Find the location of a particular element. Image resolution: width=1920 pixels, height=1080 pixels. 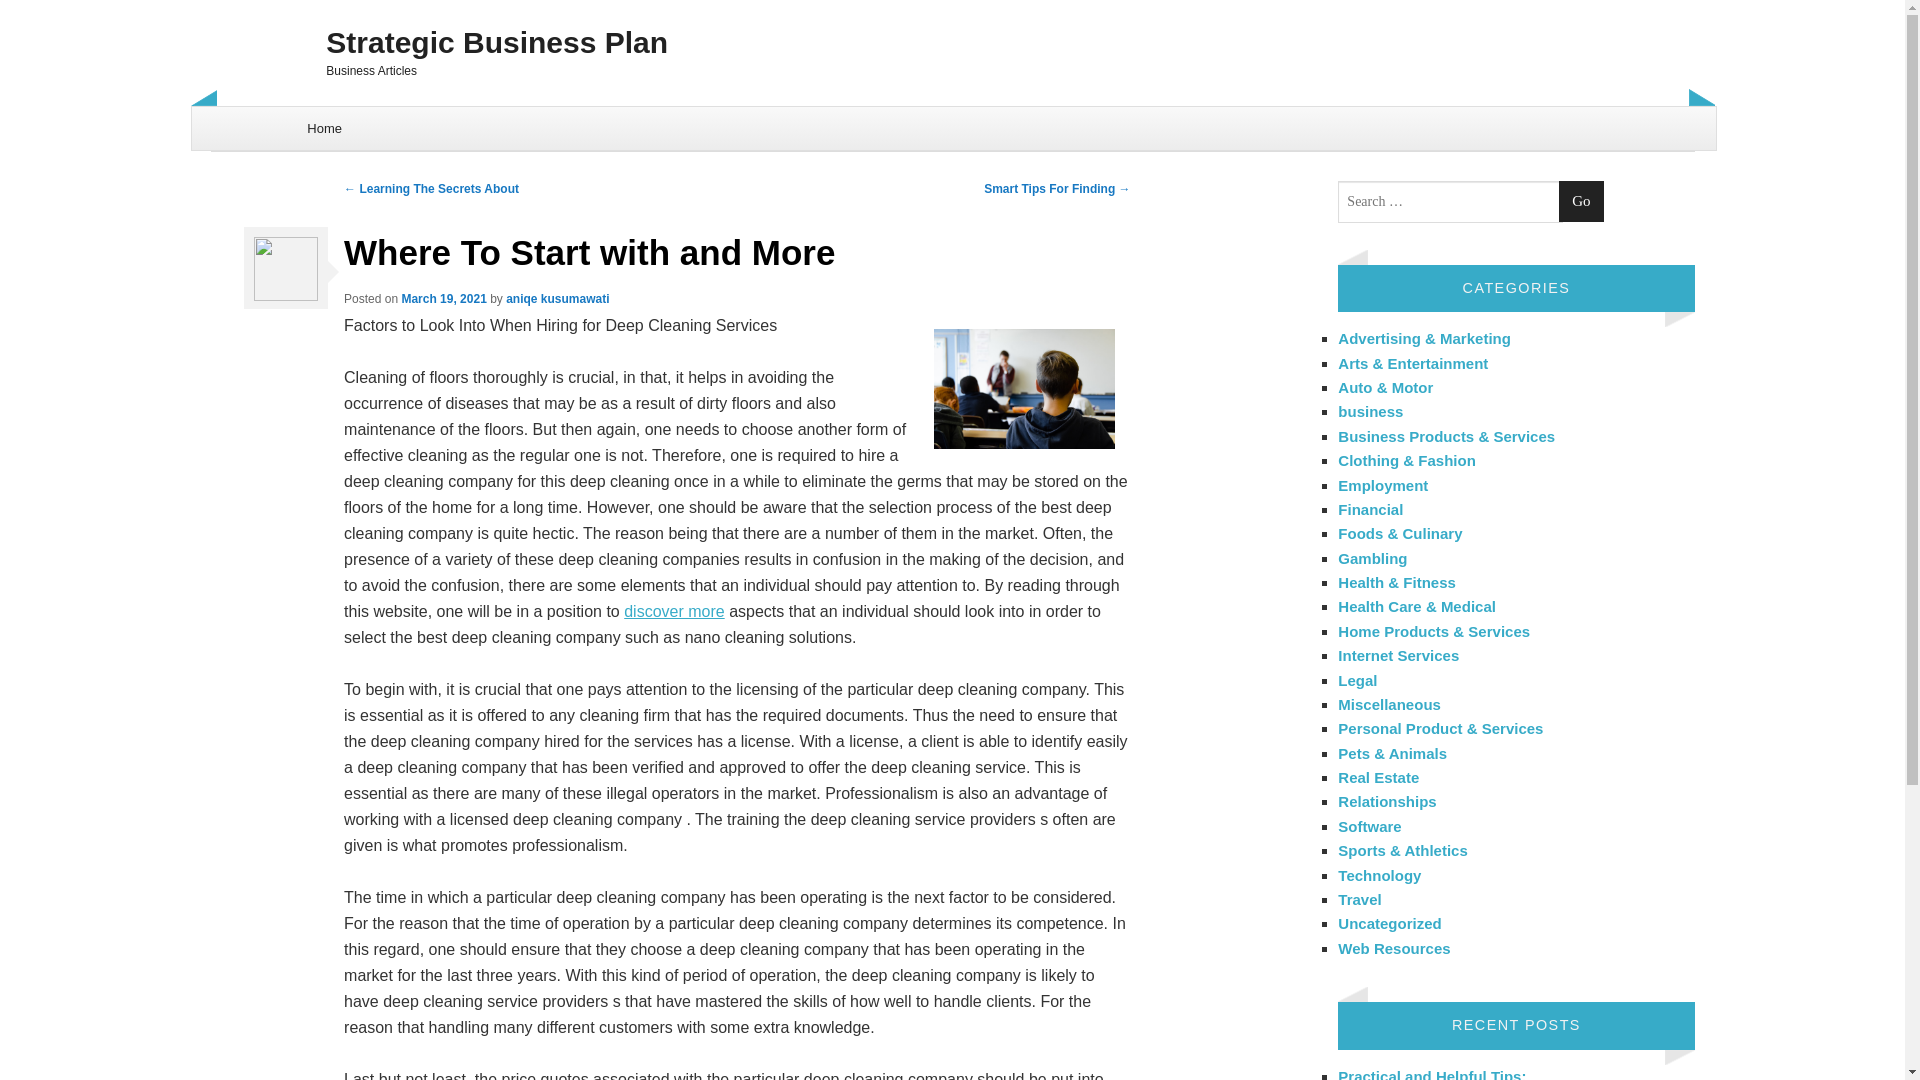

Financial is located at coordinates (1370, 510).